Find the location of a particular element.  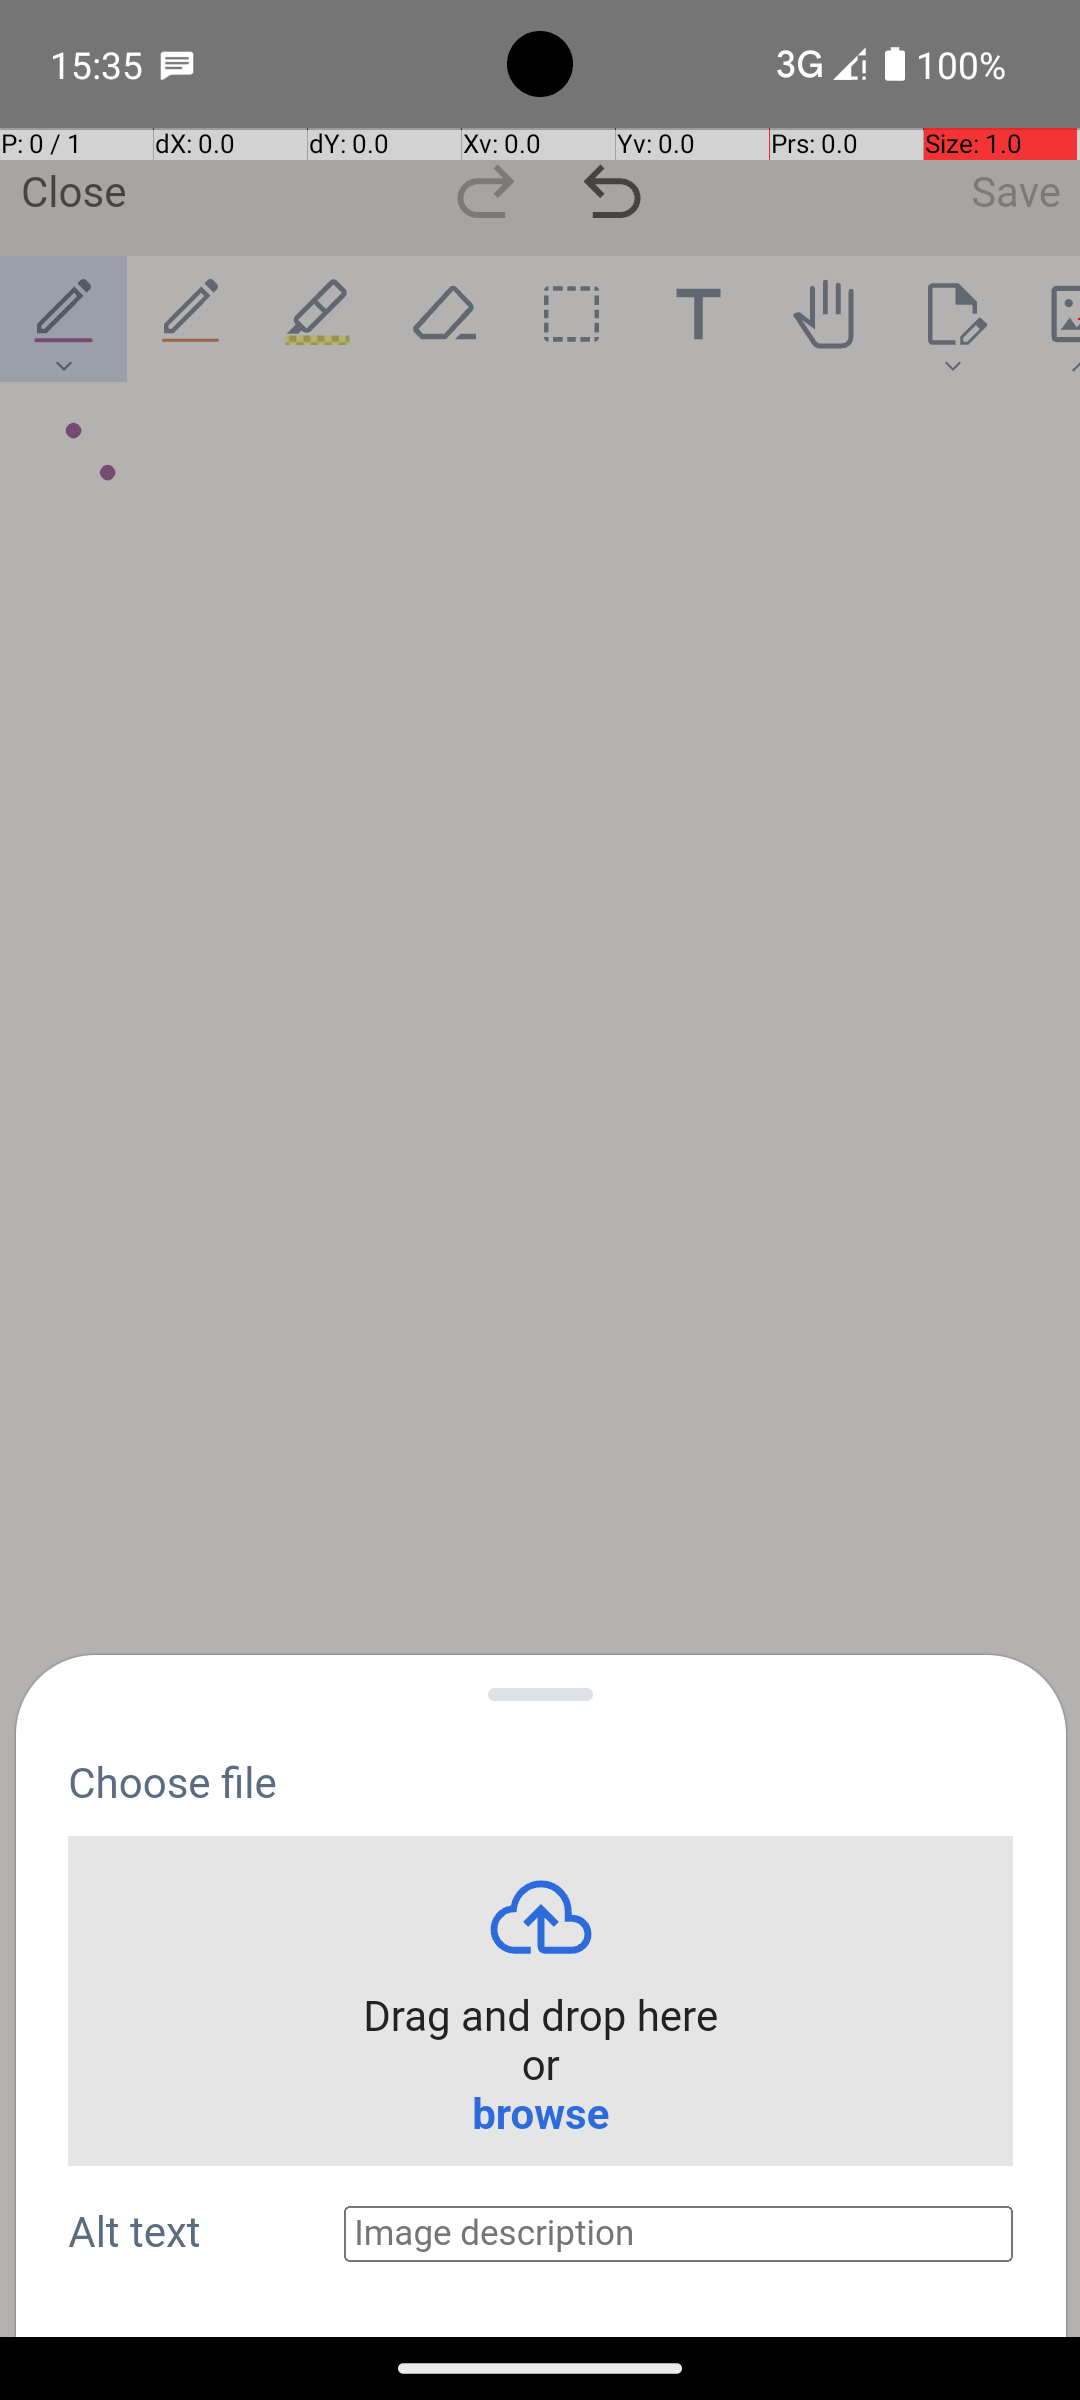

browse is located at coordinates (540, 2115).